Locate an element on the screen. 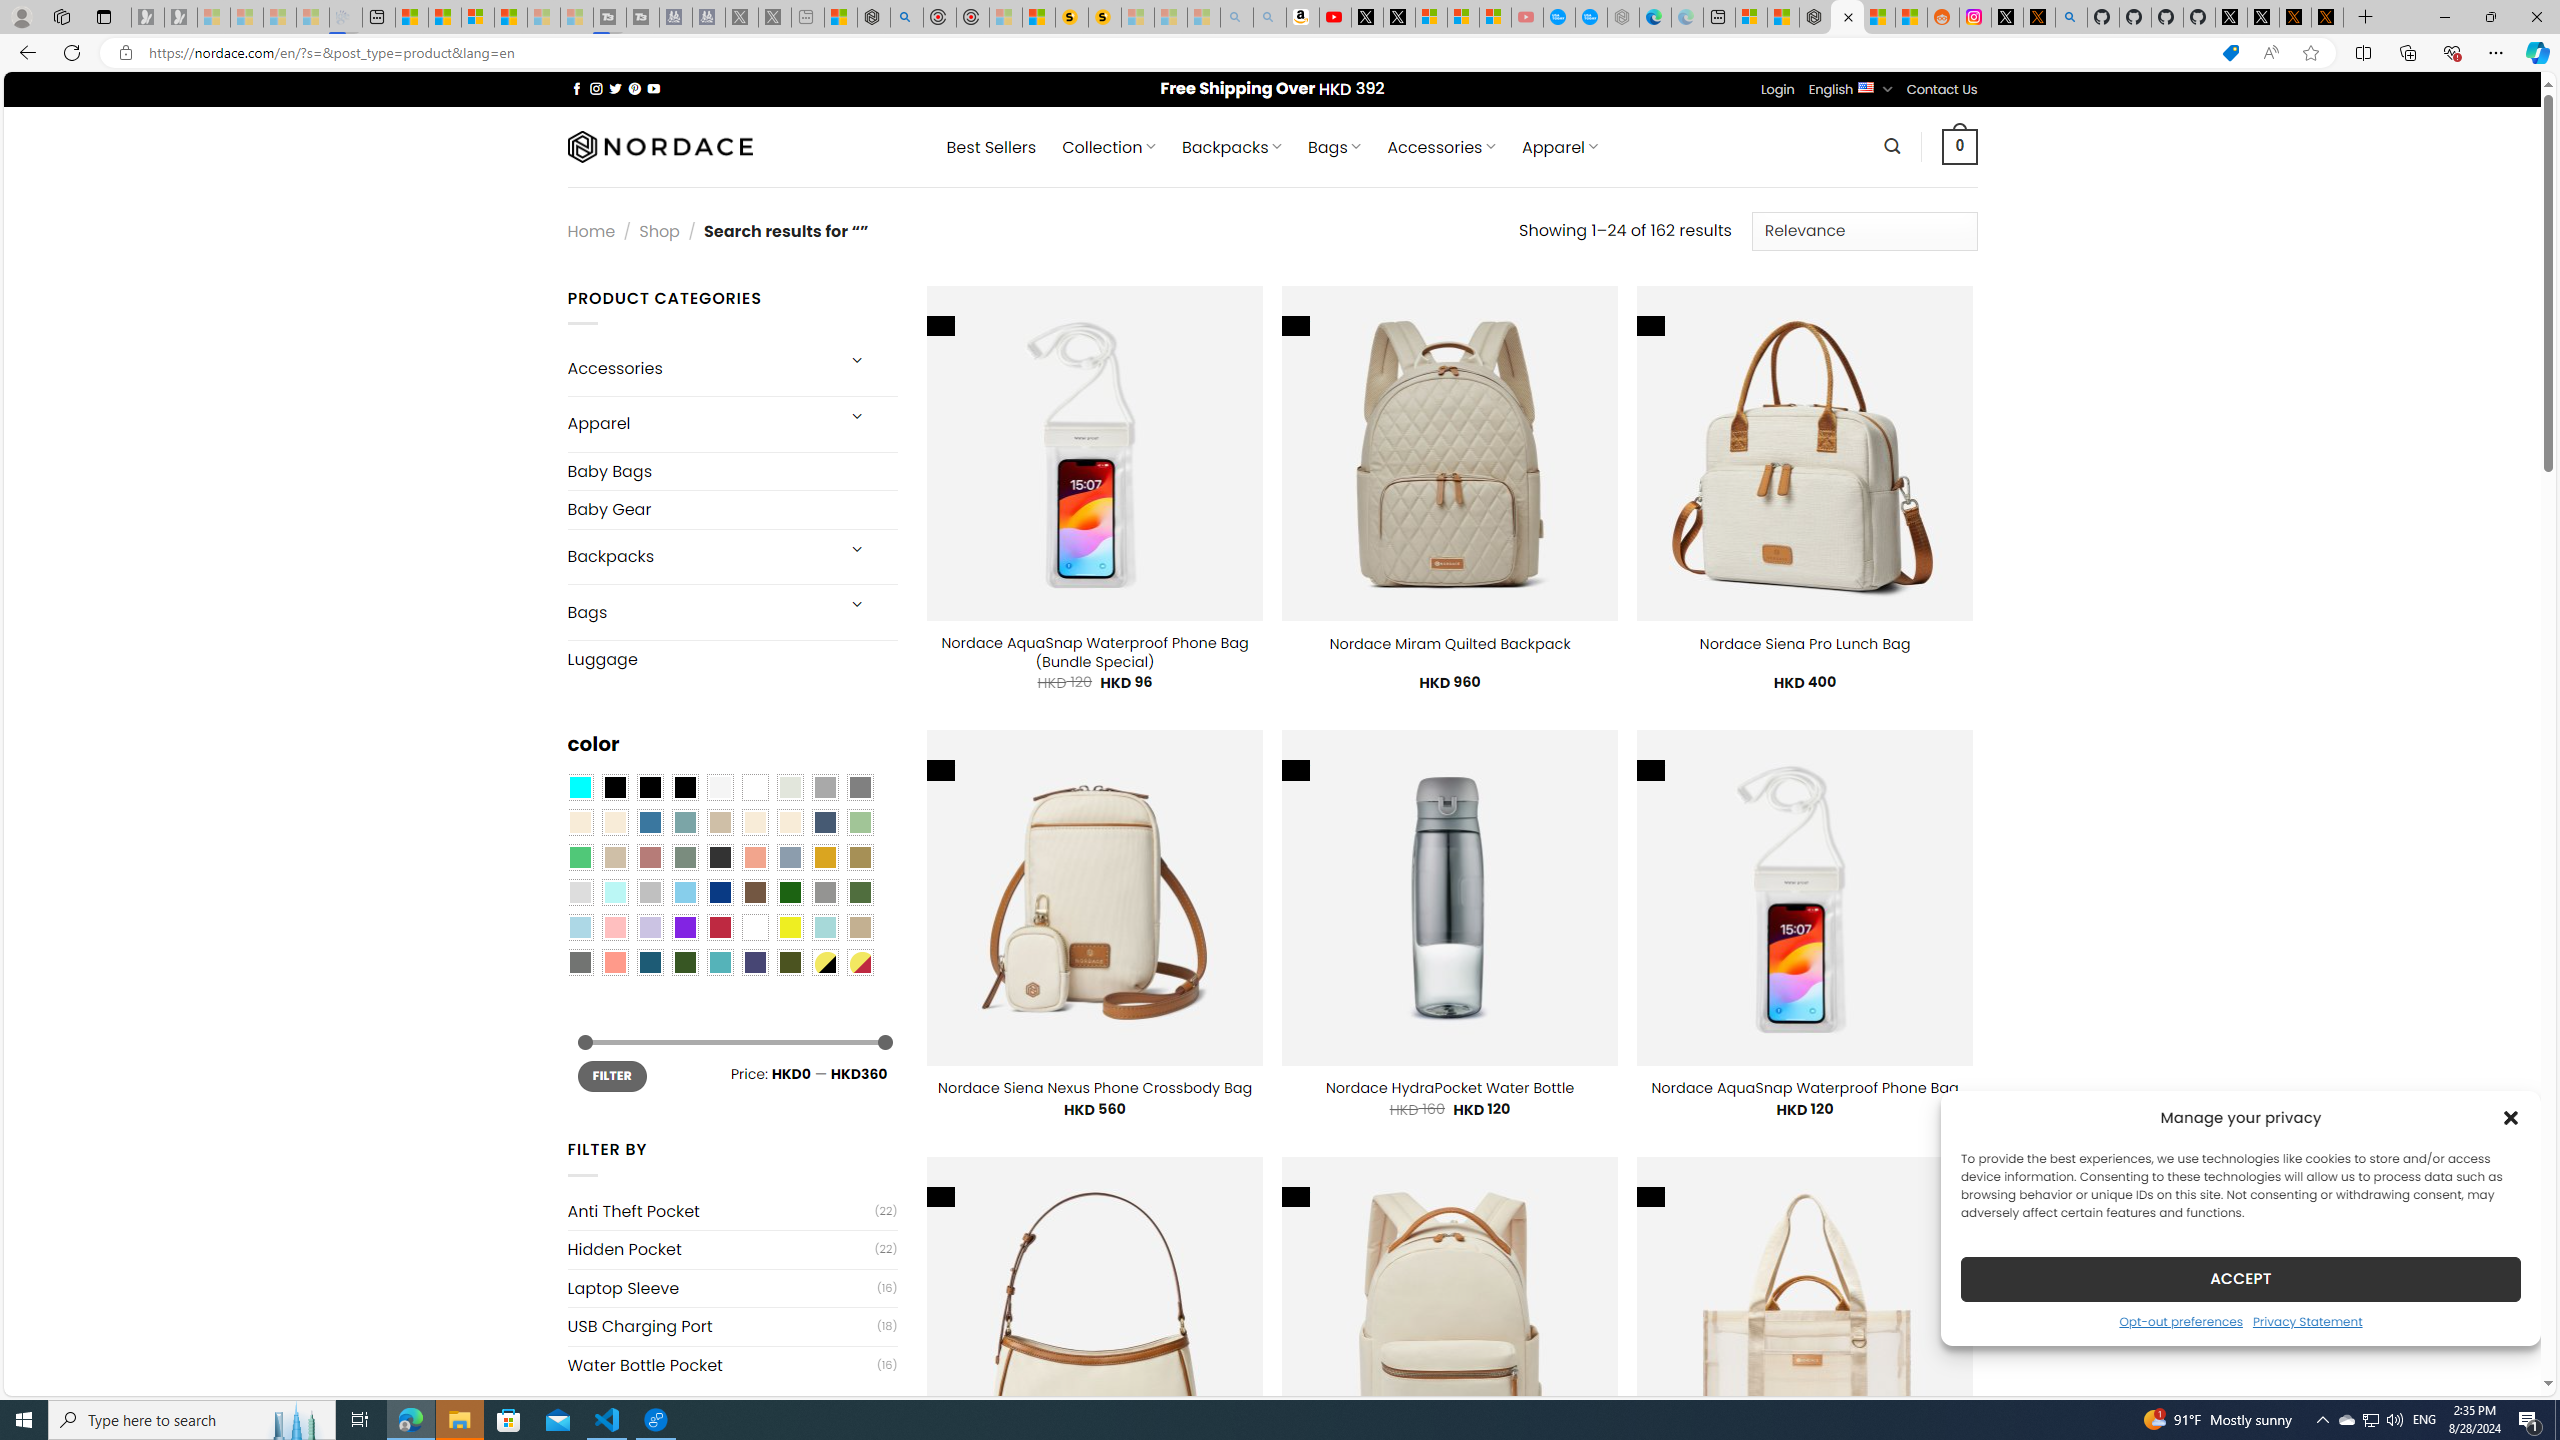 The width and height of the screenshot is (2560, 1440). English is located at coordinates (1866, 86).